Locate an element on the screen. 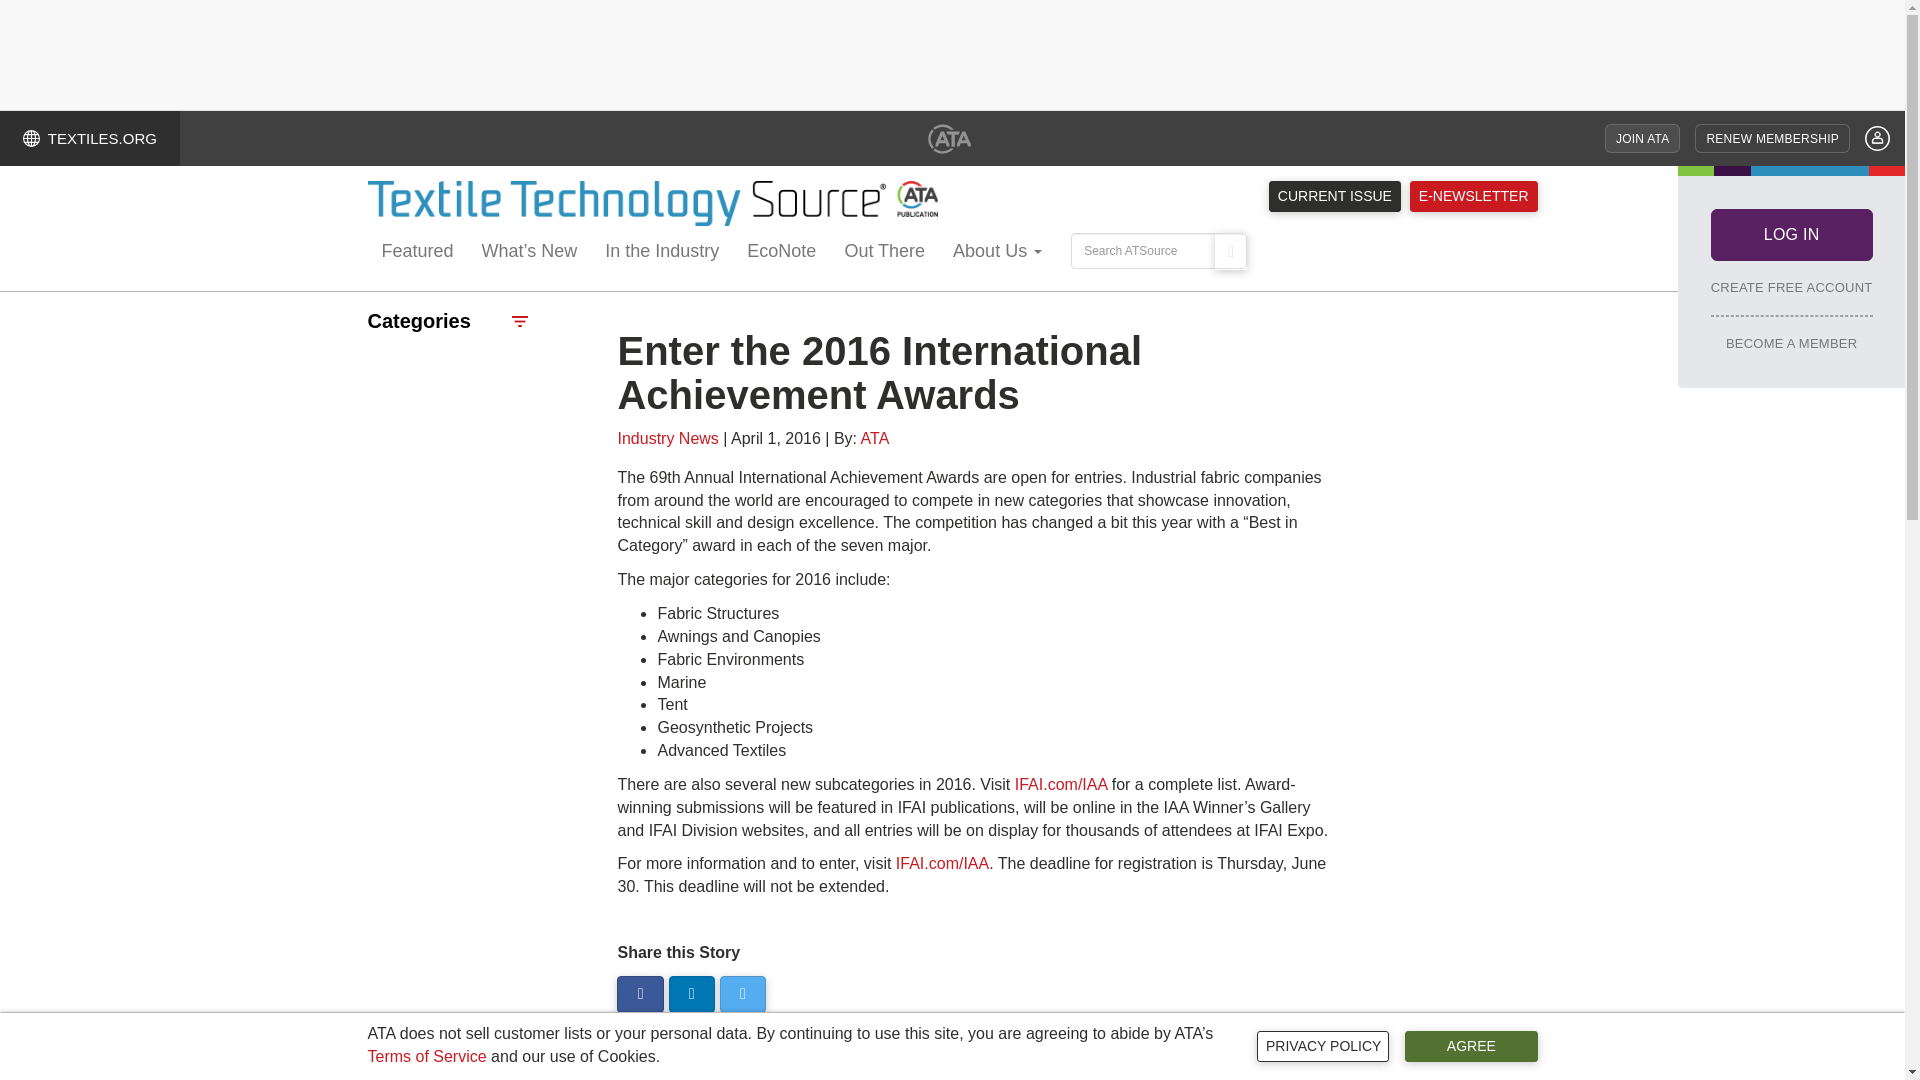 The width and height of the screenshot is (1920, 1080). LOG IN is located at coordinates (1792, 234).